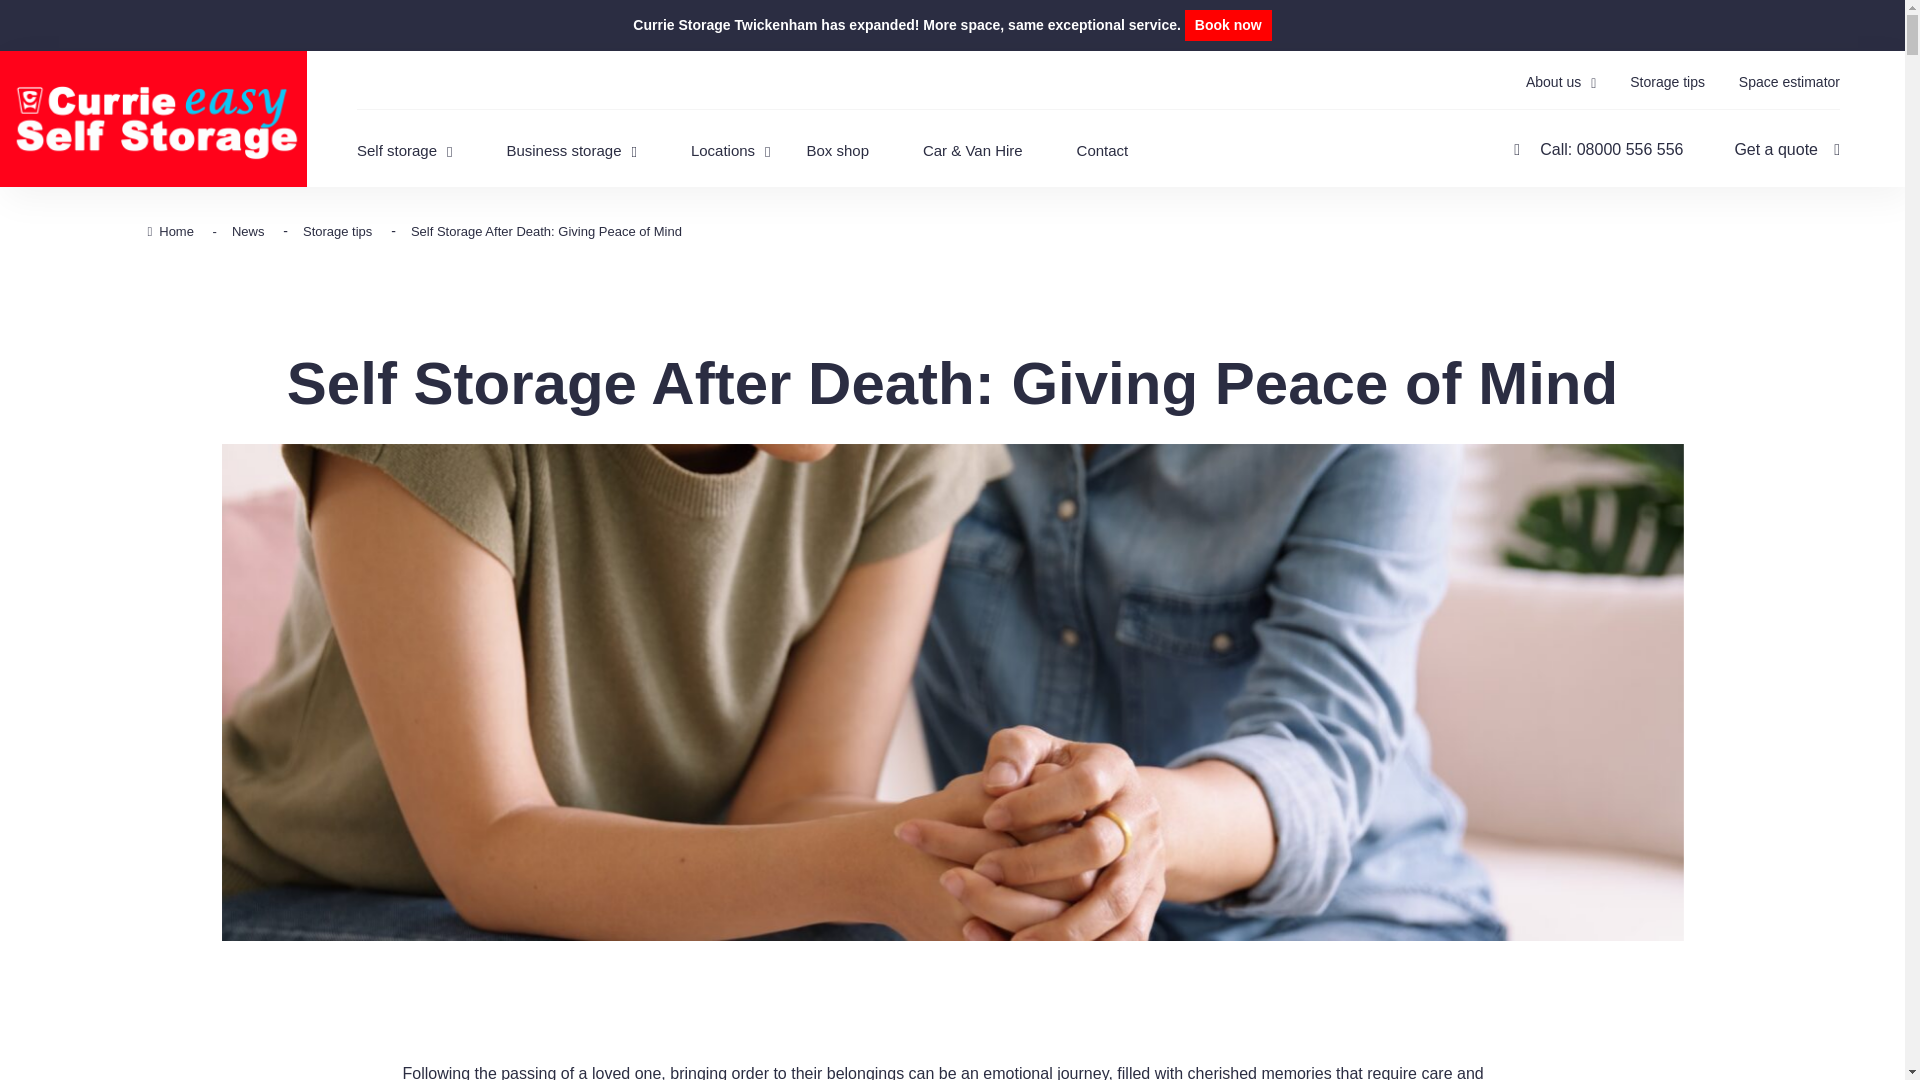 This screenshot has width=1920, height=1080. Describe the element at coordinates (1228, 20) in the screenshot. I see `Book now` at that location.